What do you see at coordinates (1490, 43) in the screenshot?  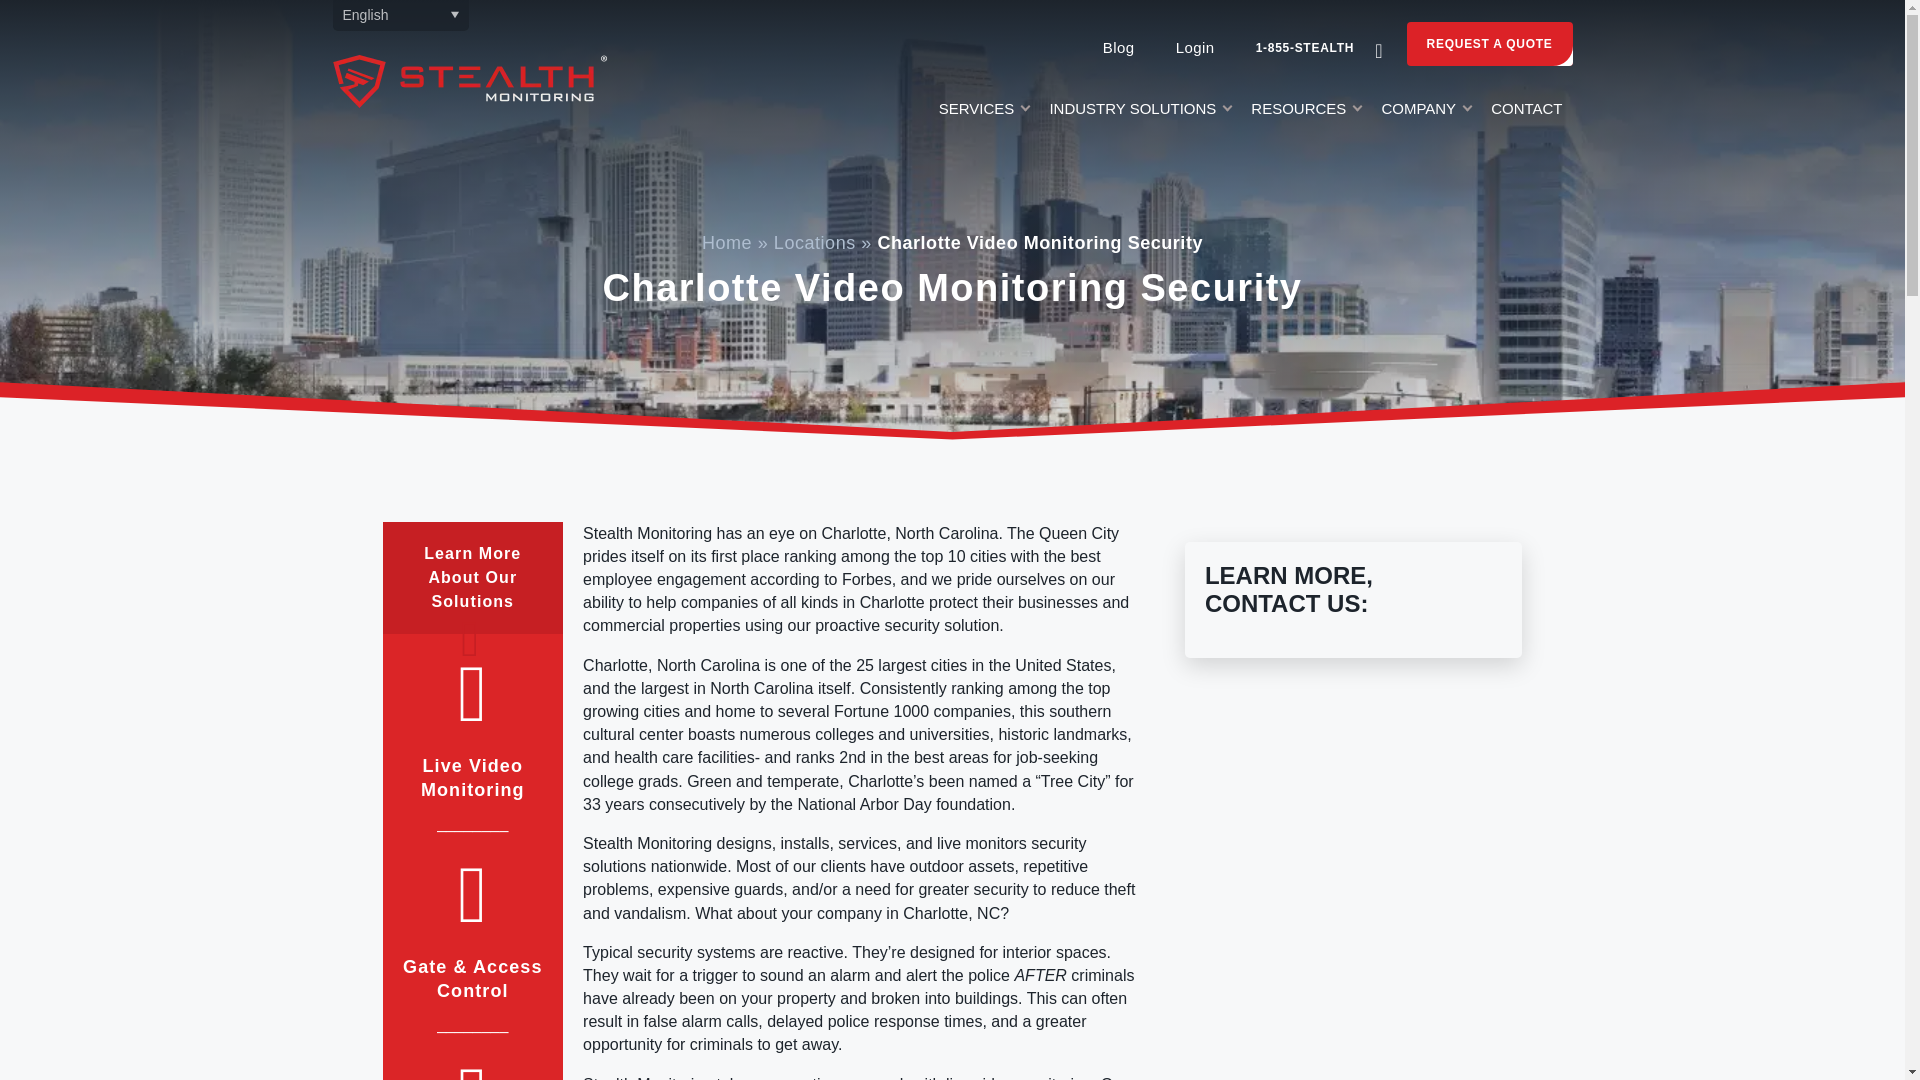 I see `REQUEST A QUOTE` at bounding box center [1490, 43].